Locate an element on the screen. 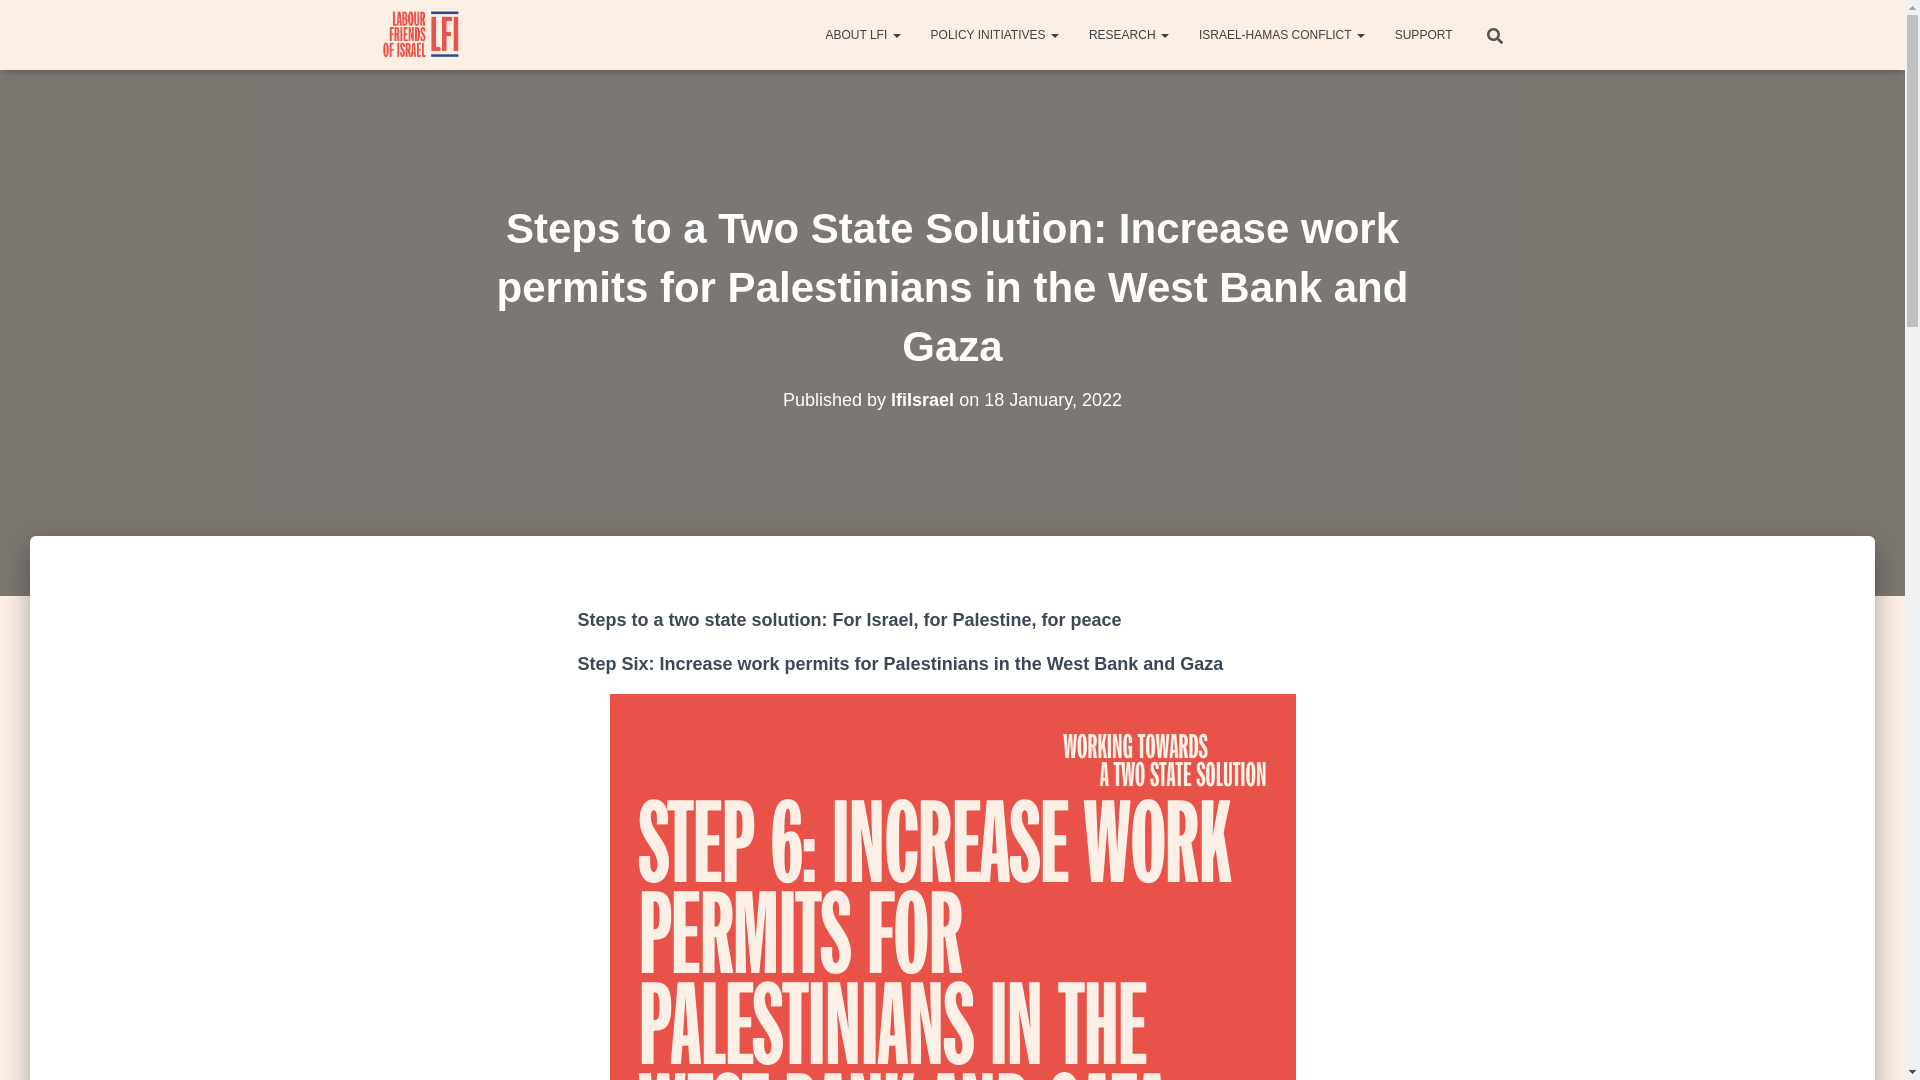 Image resolution: width=1920 pixels, height=1080 pixels. Labour Friends of Israel is located at coordinates (422, 34).